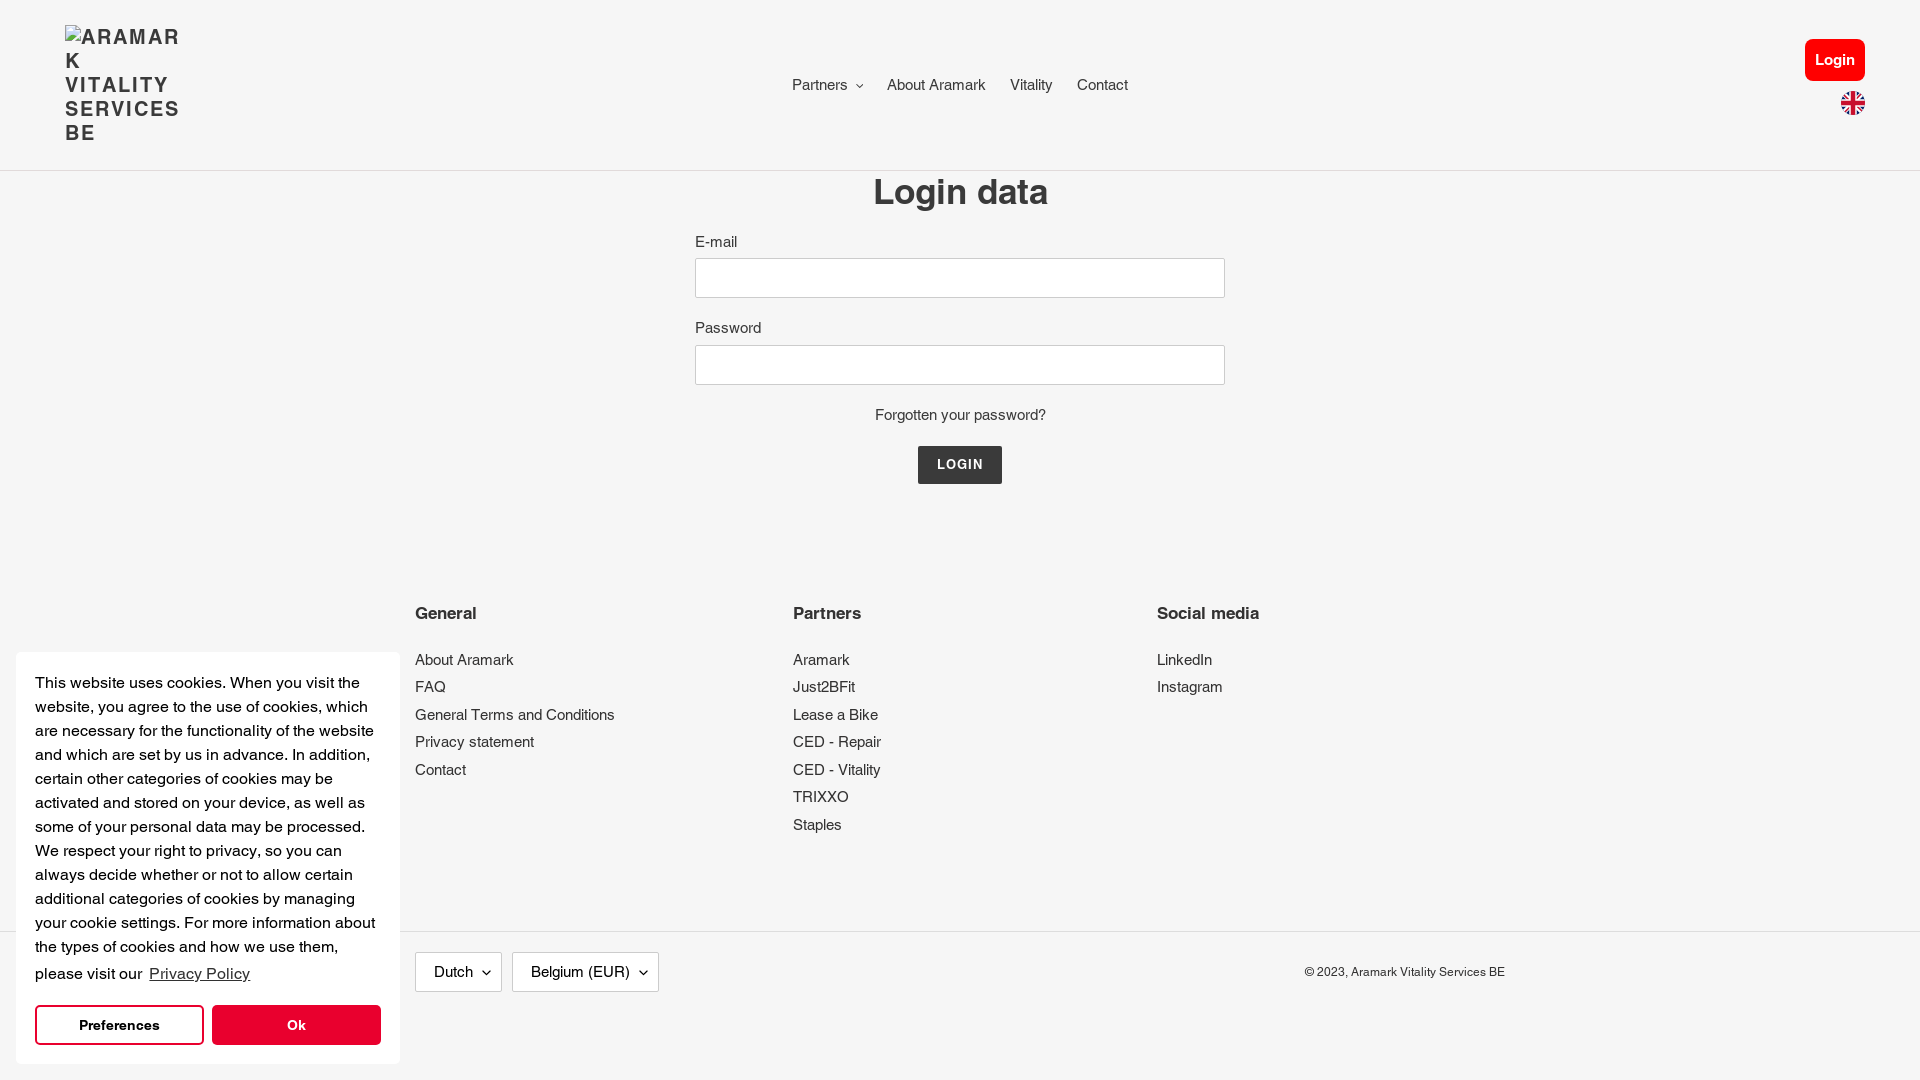  What do you see at coordinates (586, 972) in the screenshot?
I see `Belgium (EUR)` at bounding box center [586, 972].